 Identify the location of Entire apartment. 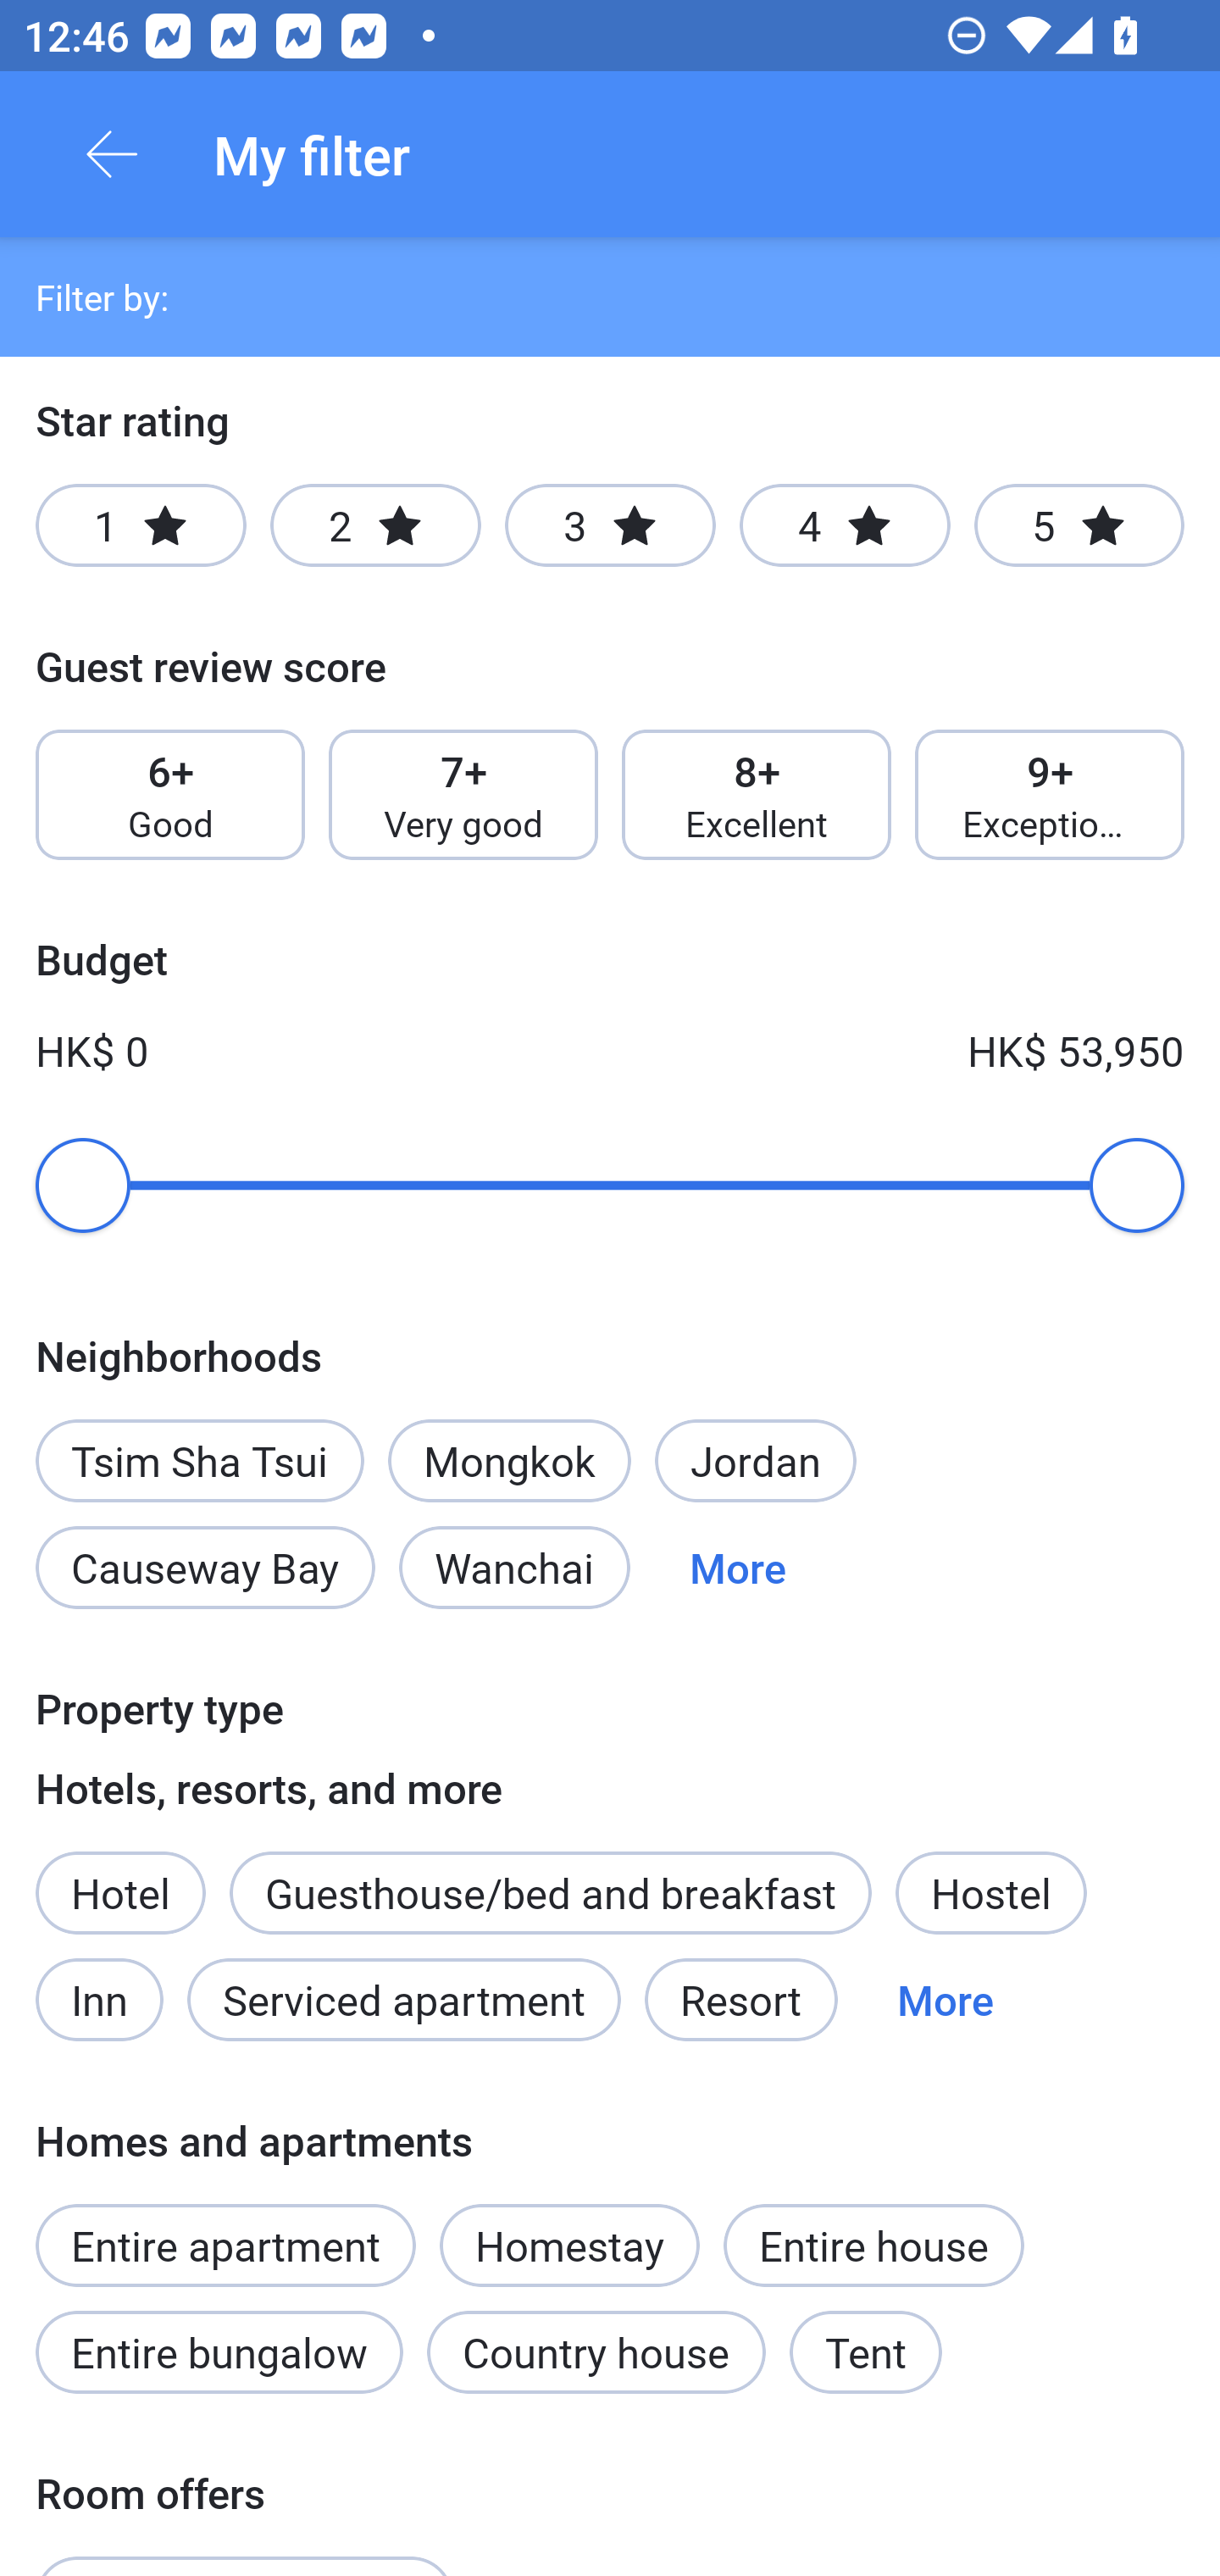
(225, 2244).